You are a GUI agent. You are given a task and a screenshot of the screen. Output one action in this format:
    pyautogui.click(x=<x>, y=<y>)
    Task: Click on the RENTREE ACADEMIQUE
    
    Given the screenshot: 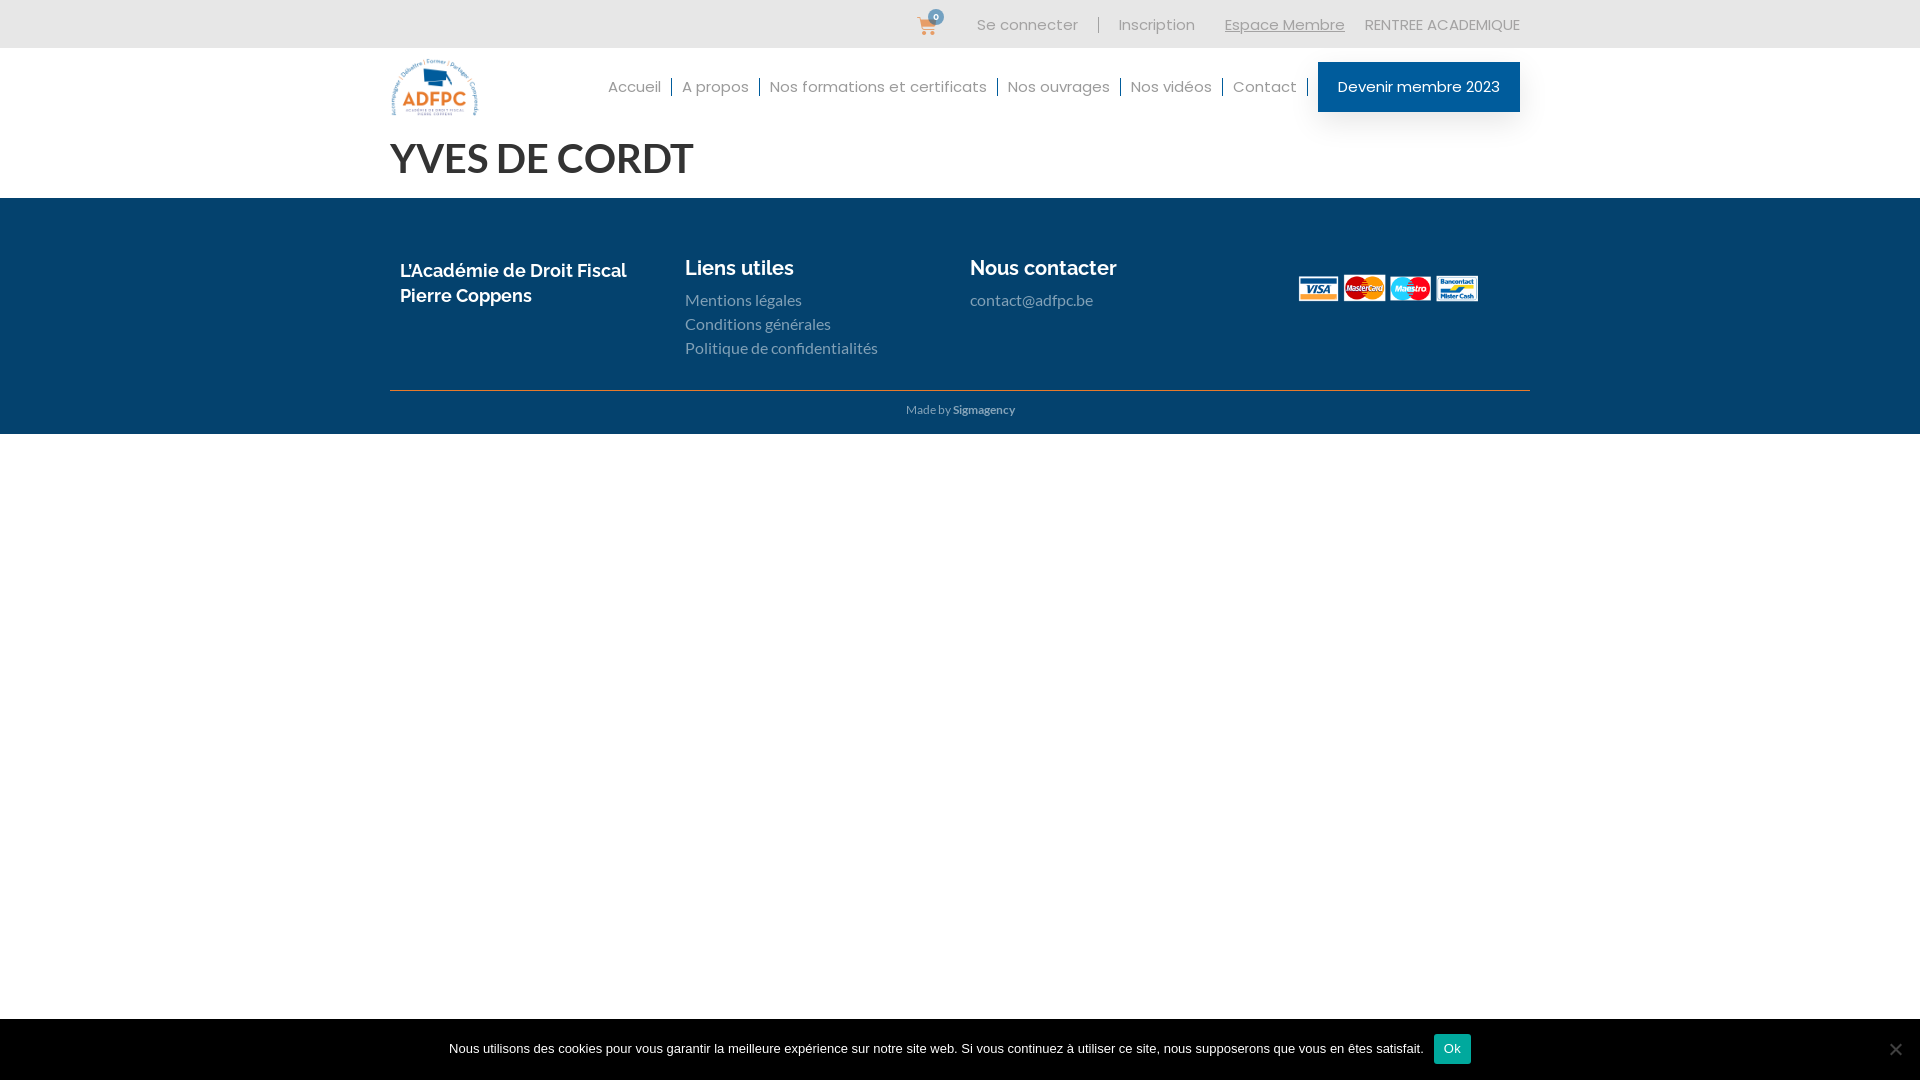 What is the action you would take?
    pyautogui.click(x=1442, y=24)
    